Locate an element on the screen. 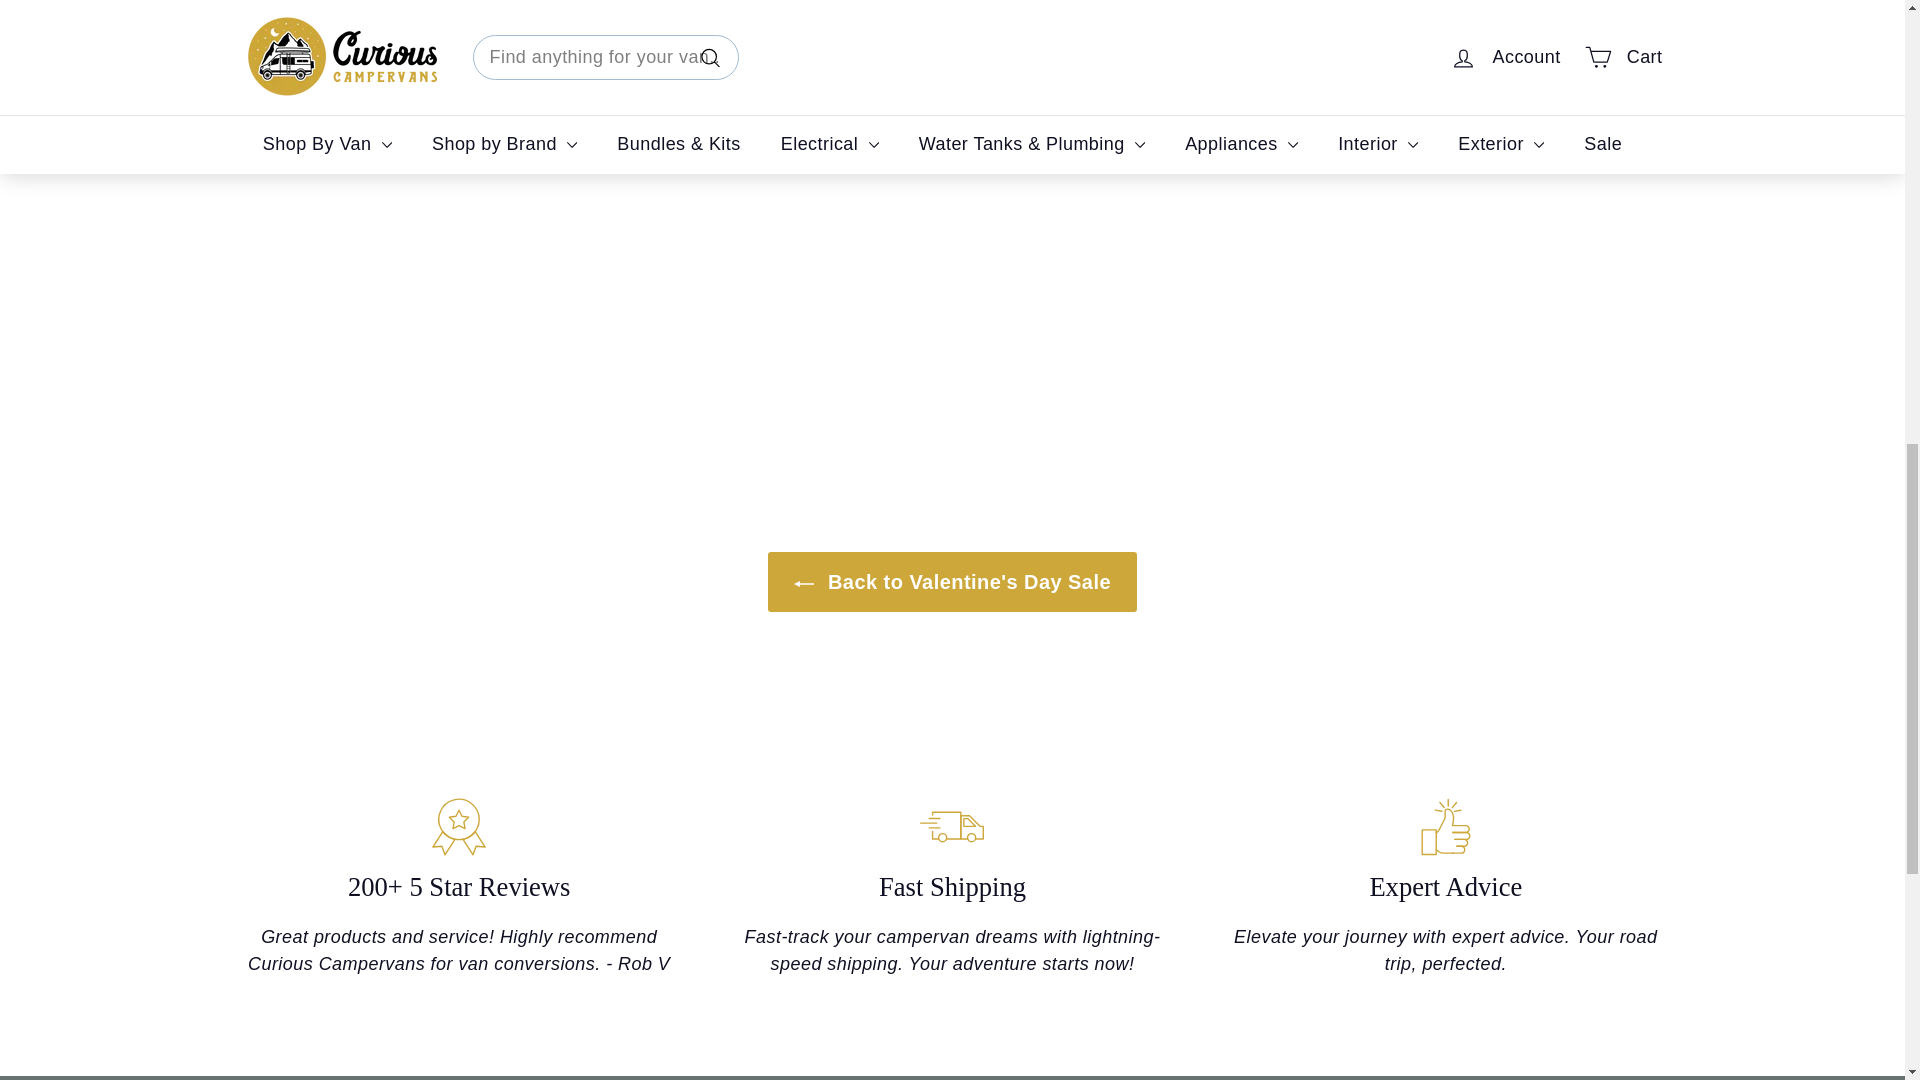  icon-left-arrow is located at coordinates (804, 584).